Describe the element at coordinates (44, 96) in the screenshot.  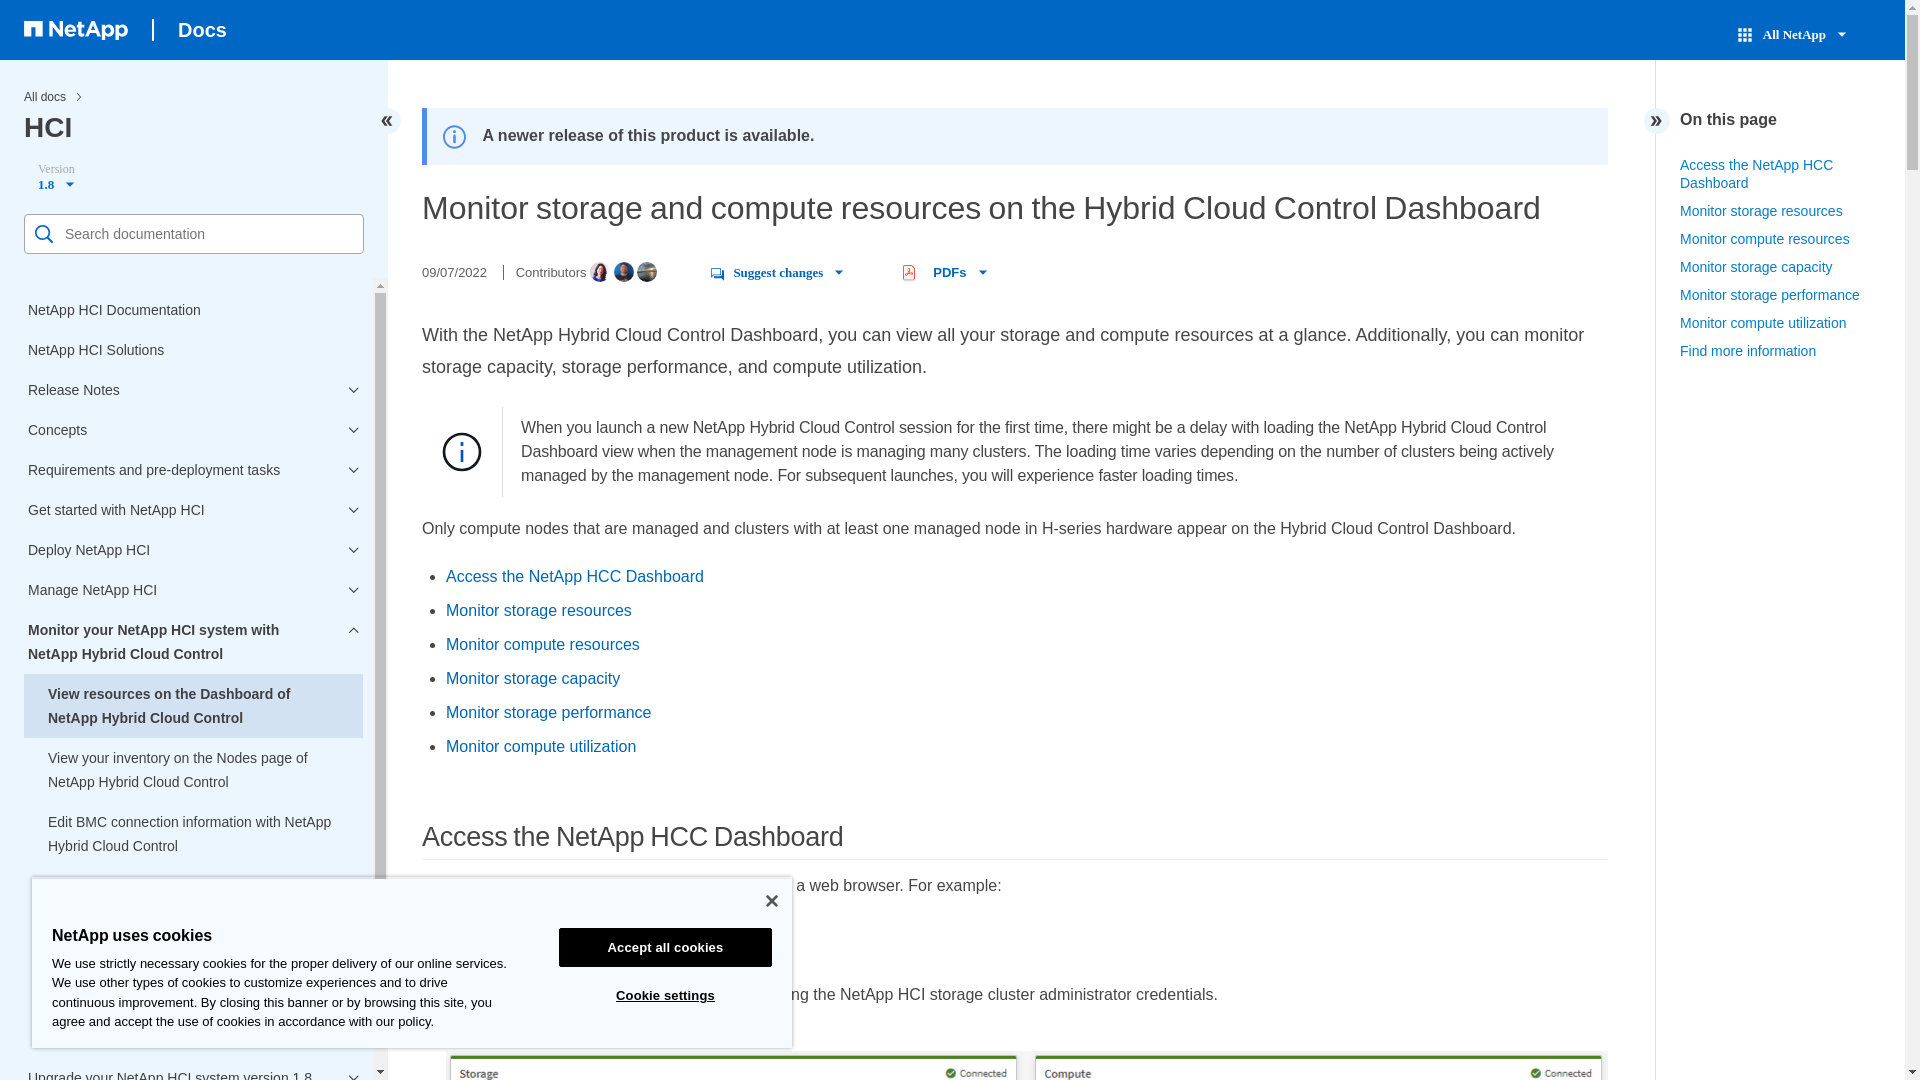
I see `All docs` at that location.